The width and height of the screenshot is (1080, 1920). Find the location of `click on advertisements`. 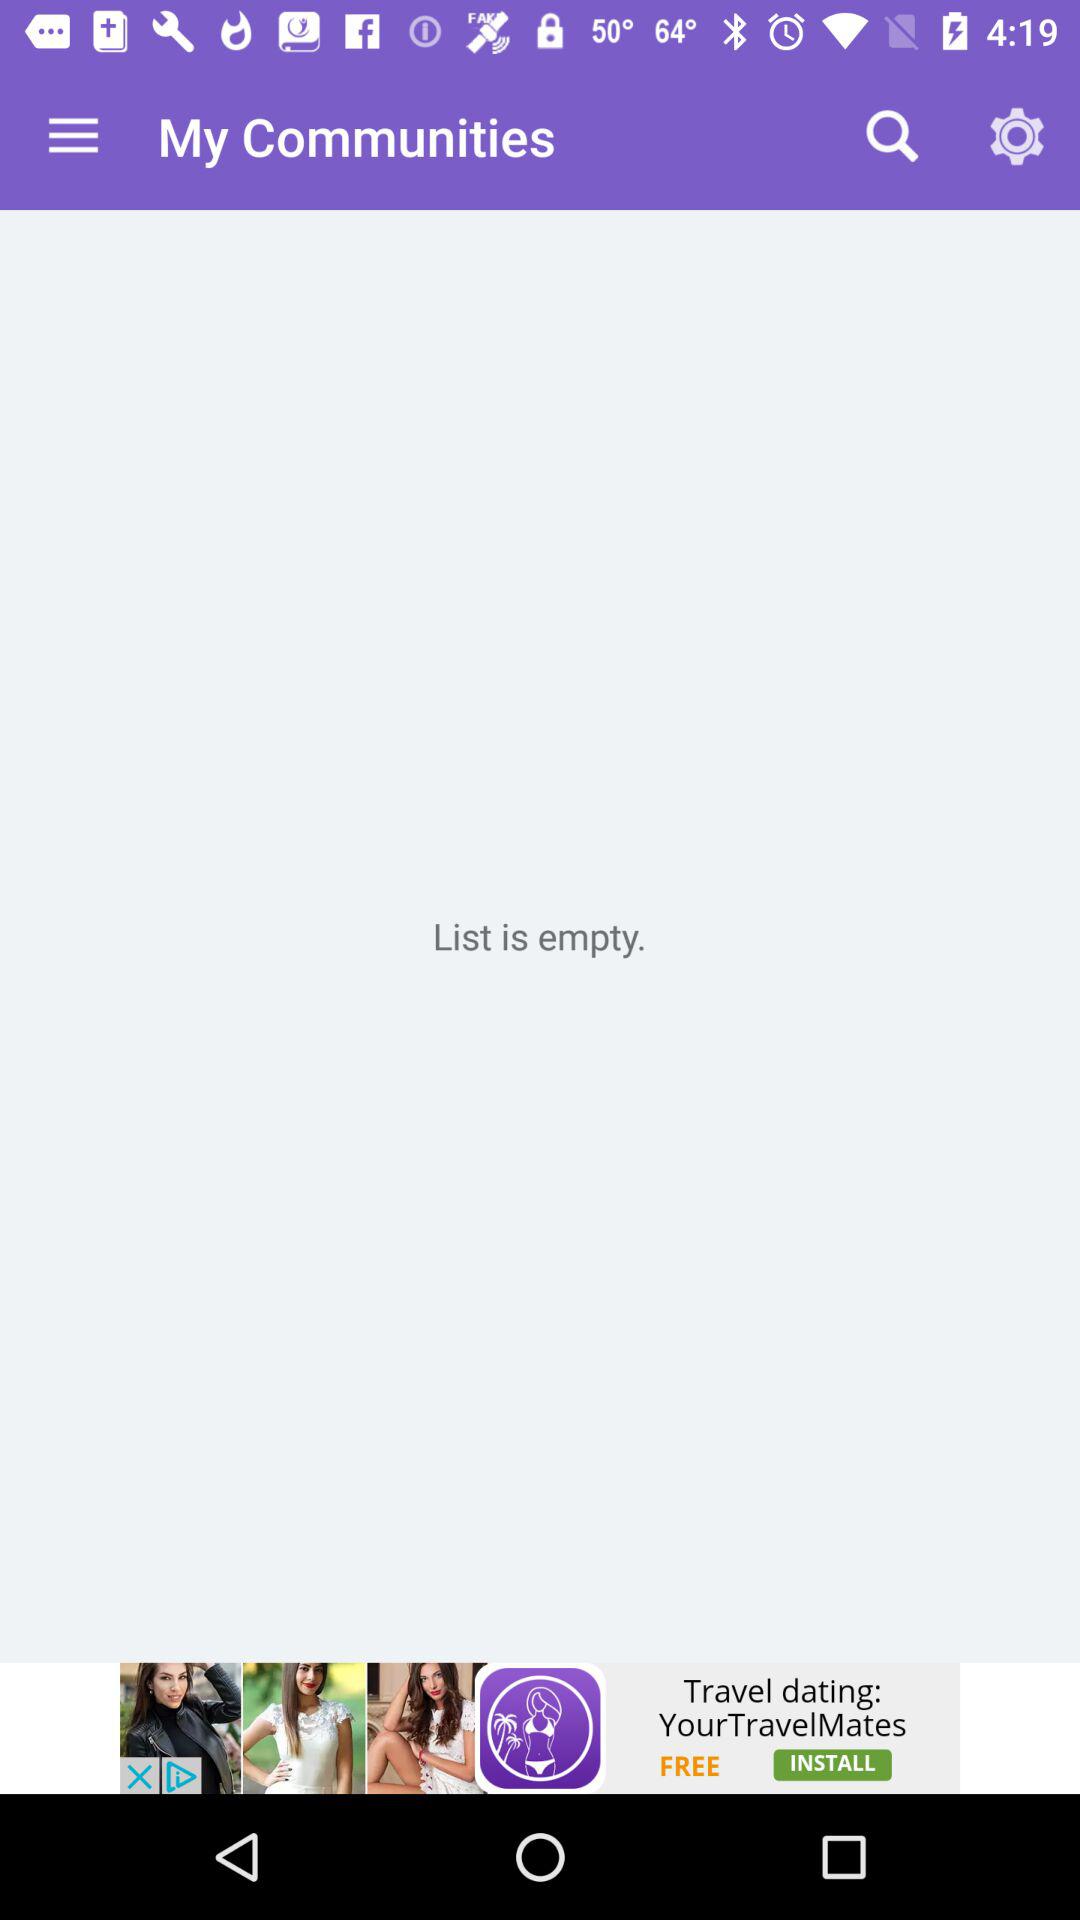

click on advertisements is located at coordinates (540, 1728).